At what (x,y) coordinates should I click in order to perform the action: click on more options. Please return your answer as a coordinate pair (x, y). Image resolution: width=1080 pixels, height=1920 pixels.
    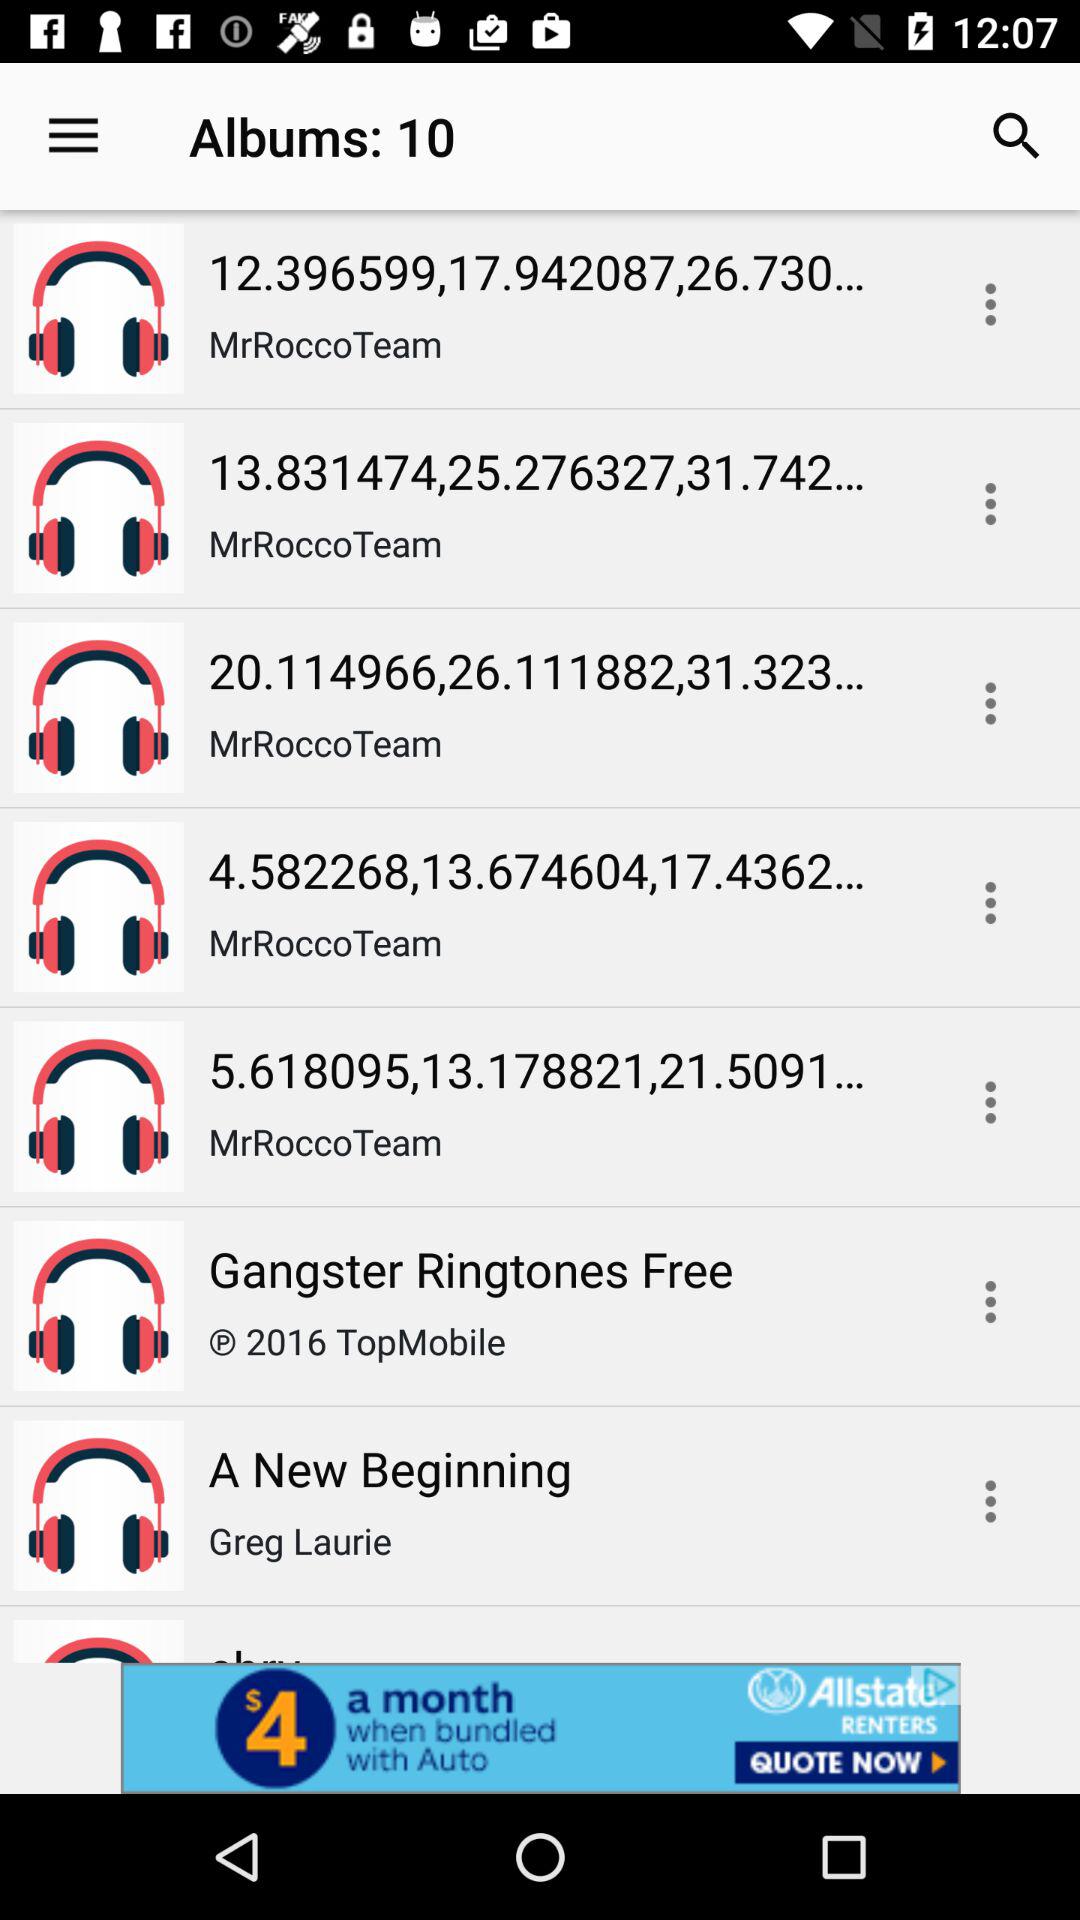
    Looking at the image, I should click on (990, 1501).